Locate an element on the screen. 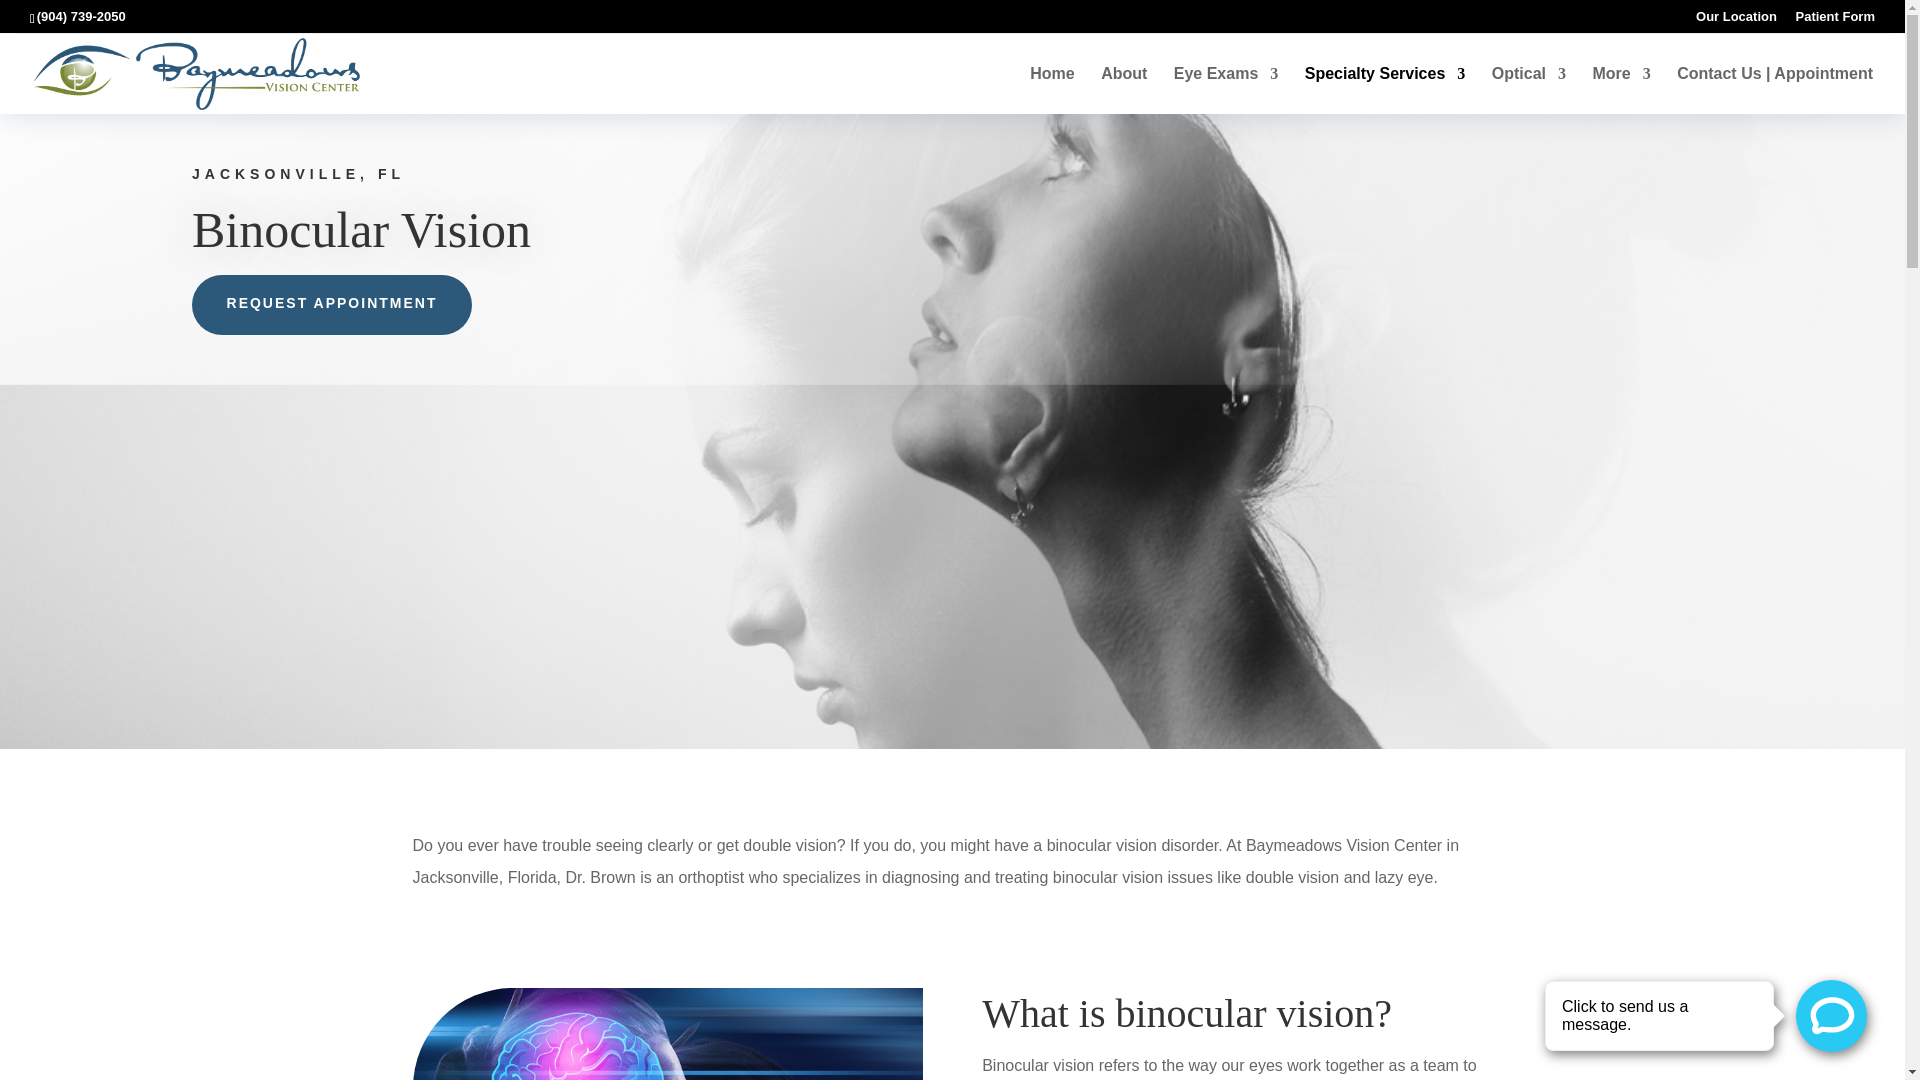 The width and height of the screenshot is (1920, 1080). Optical is located at coordinates (1528, 89).